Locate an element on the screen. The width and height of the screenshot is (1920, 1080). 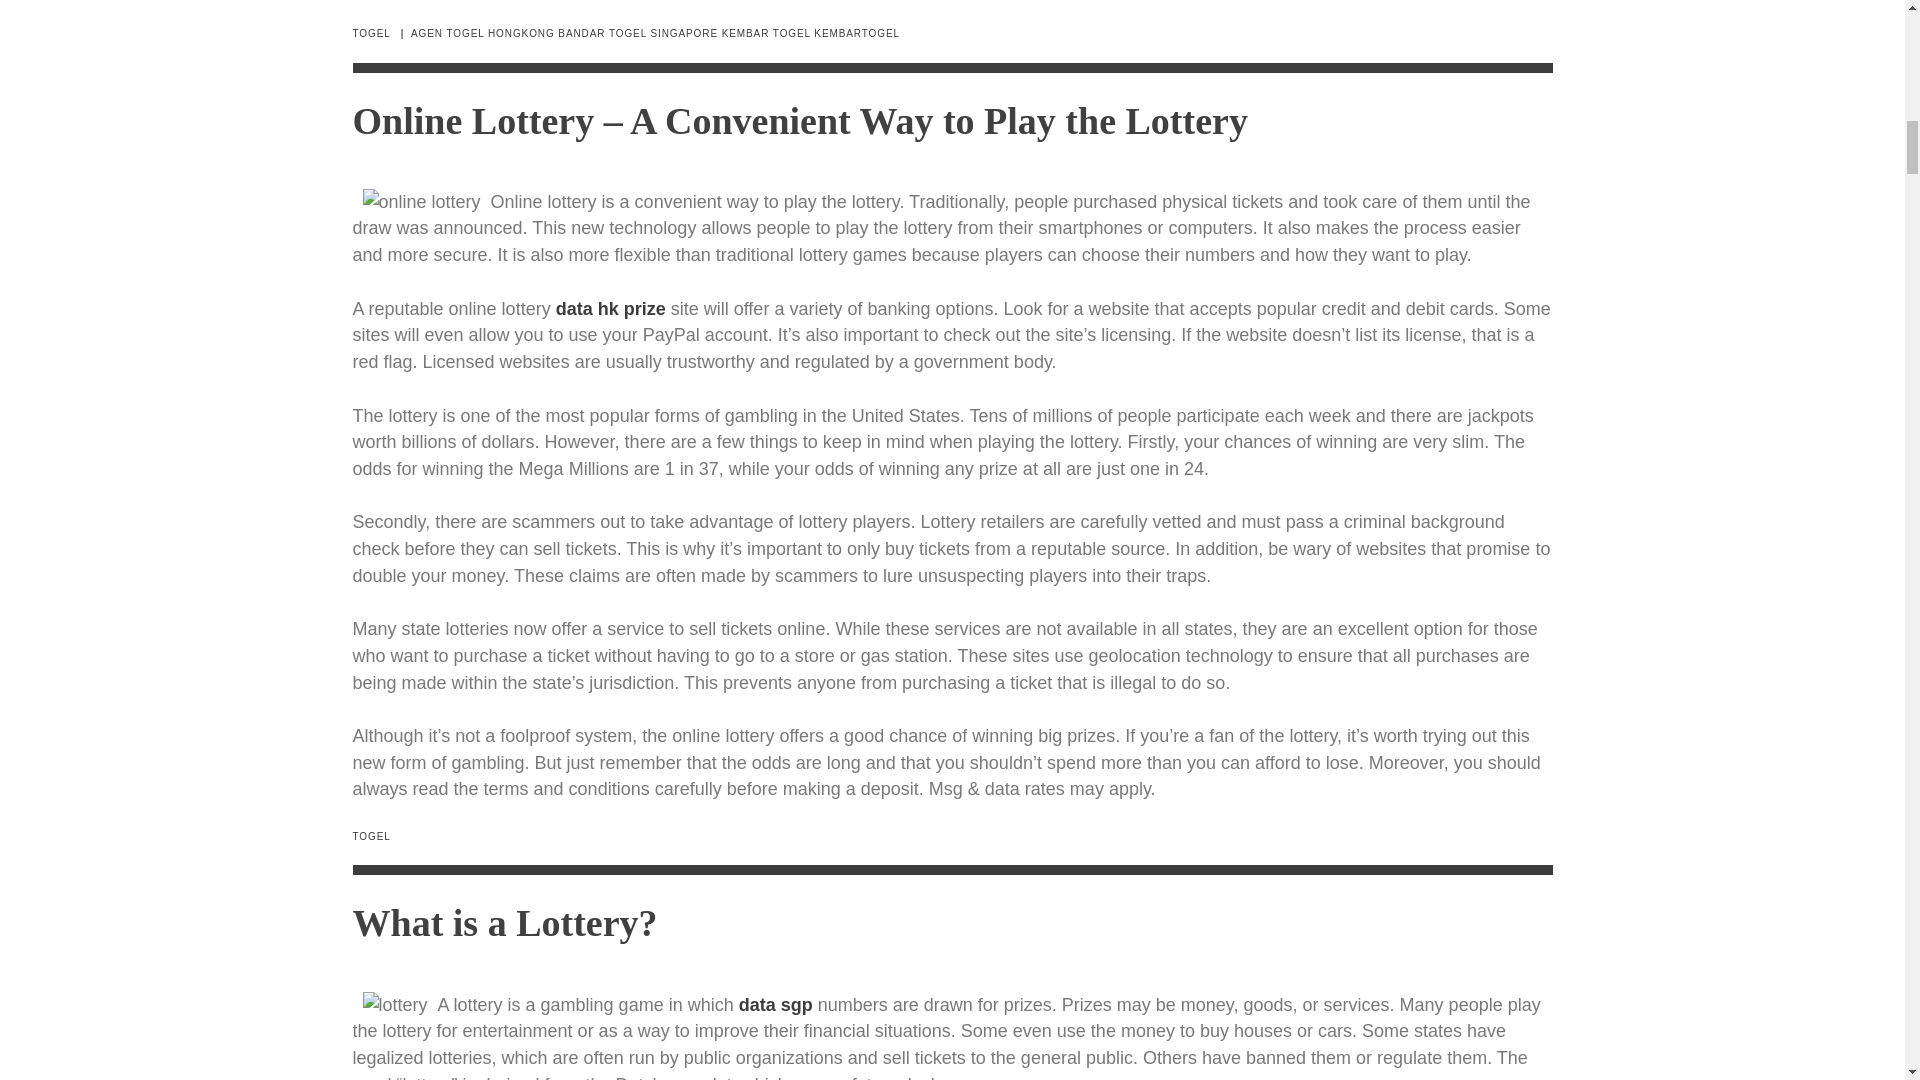
AGEN TOGEL HONGKONG is located at coordinates (482, 33).